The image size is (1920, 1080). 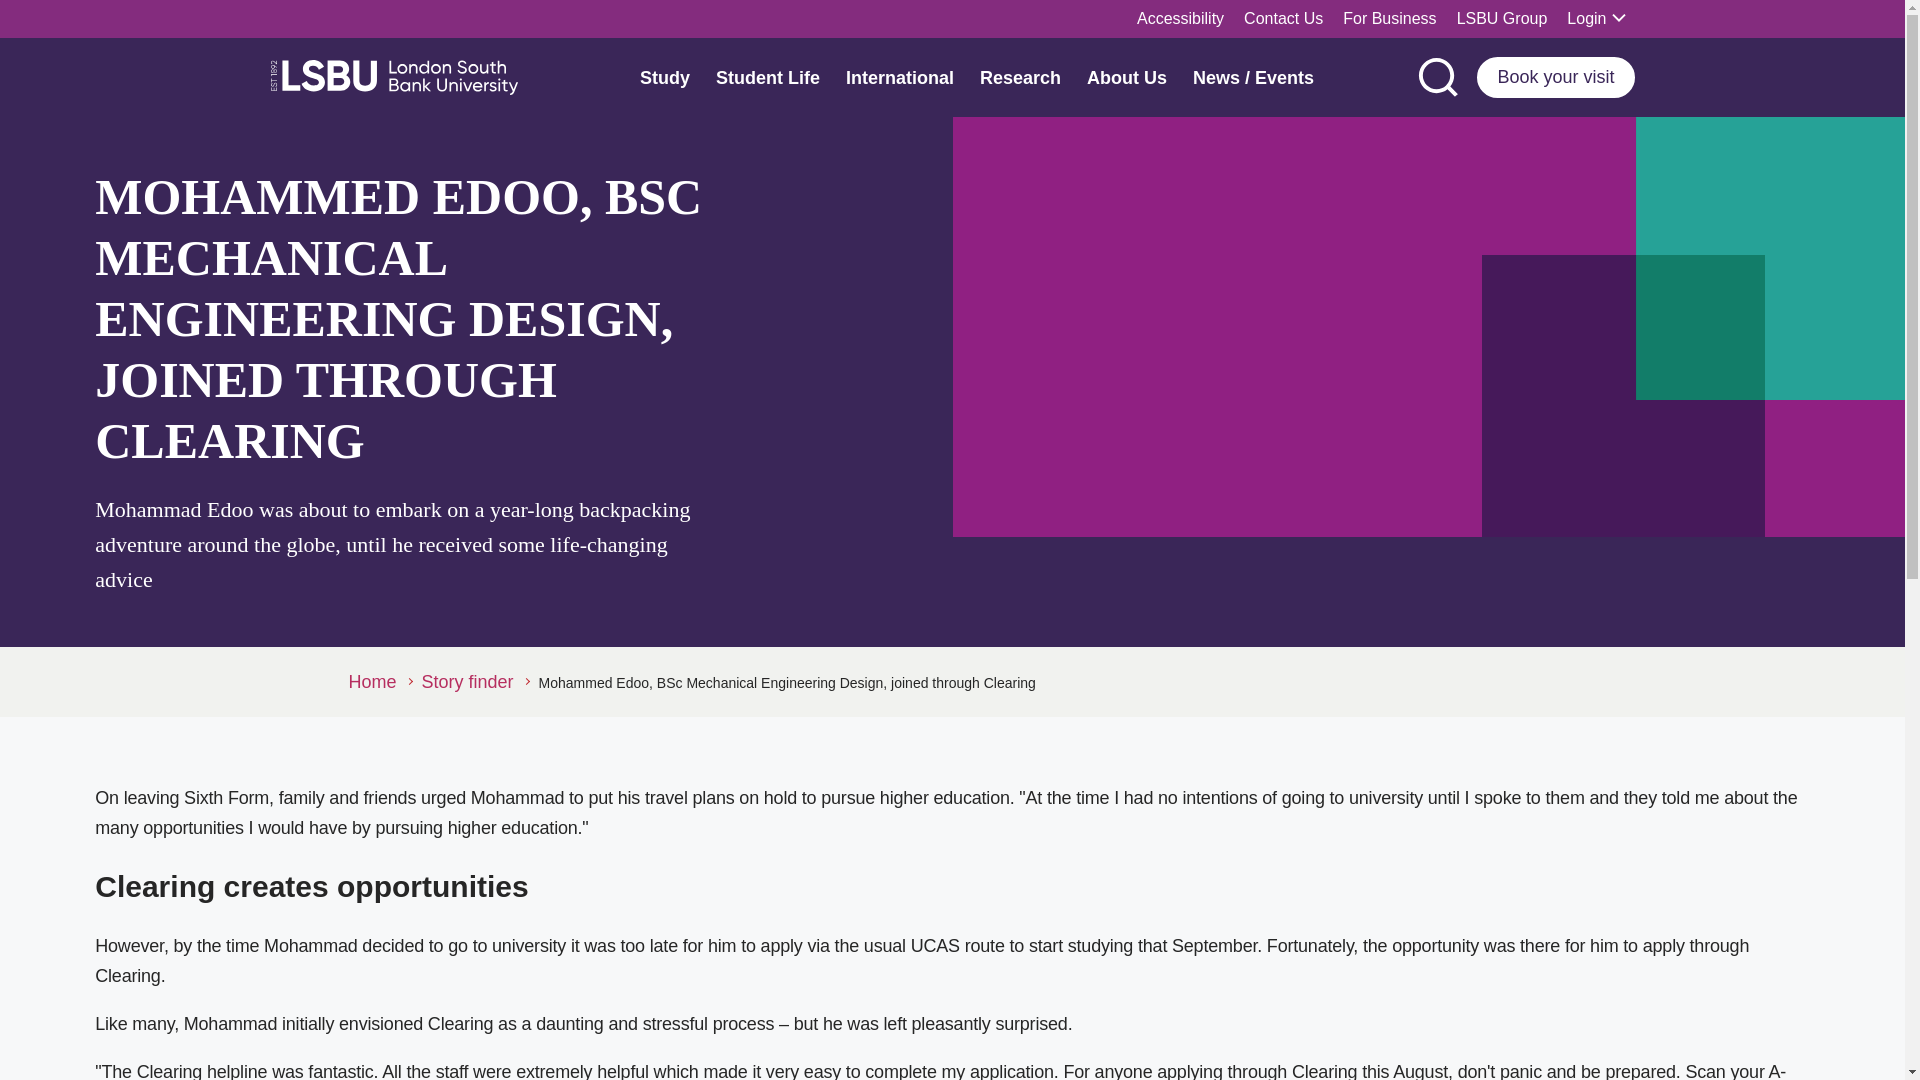 I want to click on Contact Us, so click(x=1283, y=19).